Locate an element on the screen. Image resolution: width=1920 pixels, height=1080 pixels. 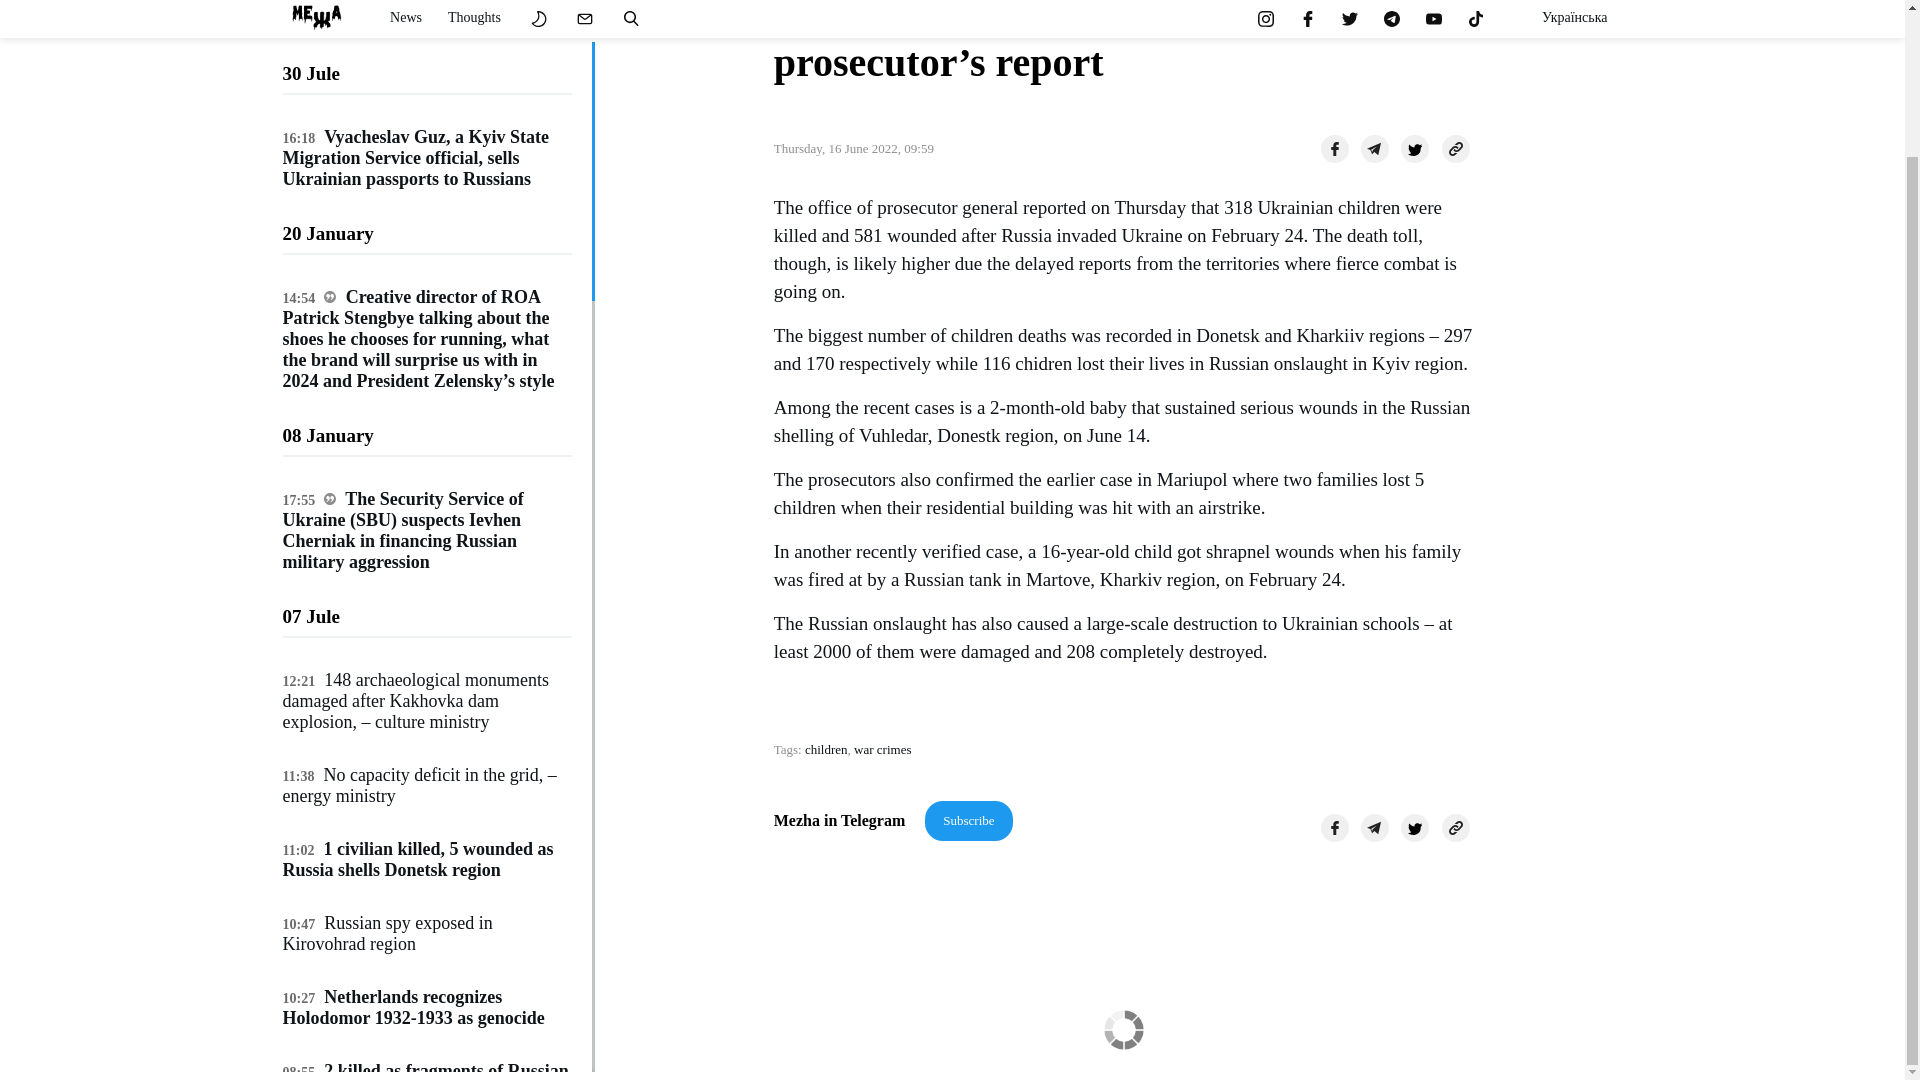
Copy link is located at coordinates (1456, 828).